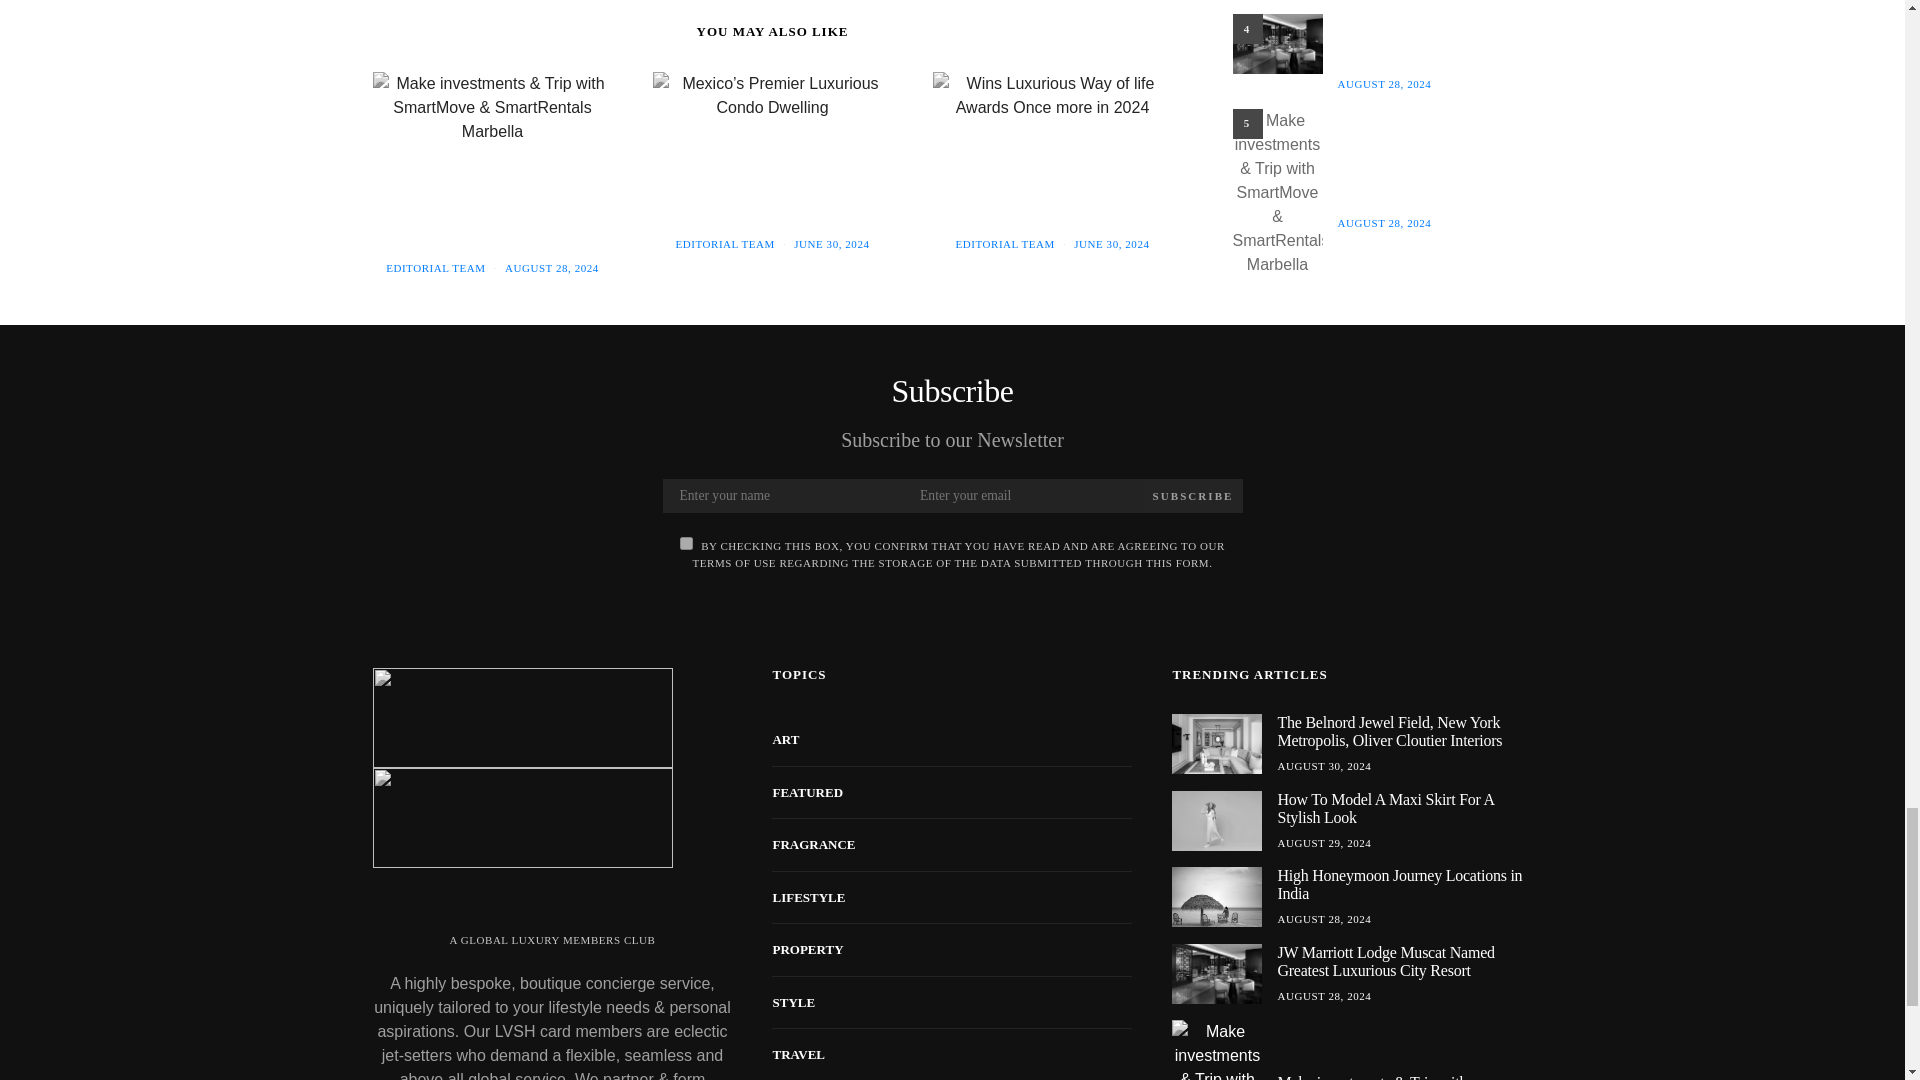 The width and height of the screenshot is (1920, 1080). What do you see at coordinates (724, 243) in the screenshot?
I see `View all posts by Editorial Team` at bounding box center [724, 243].